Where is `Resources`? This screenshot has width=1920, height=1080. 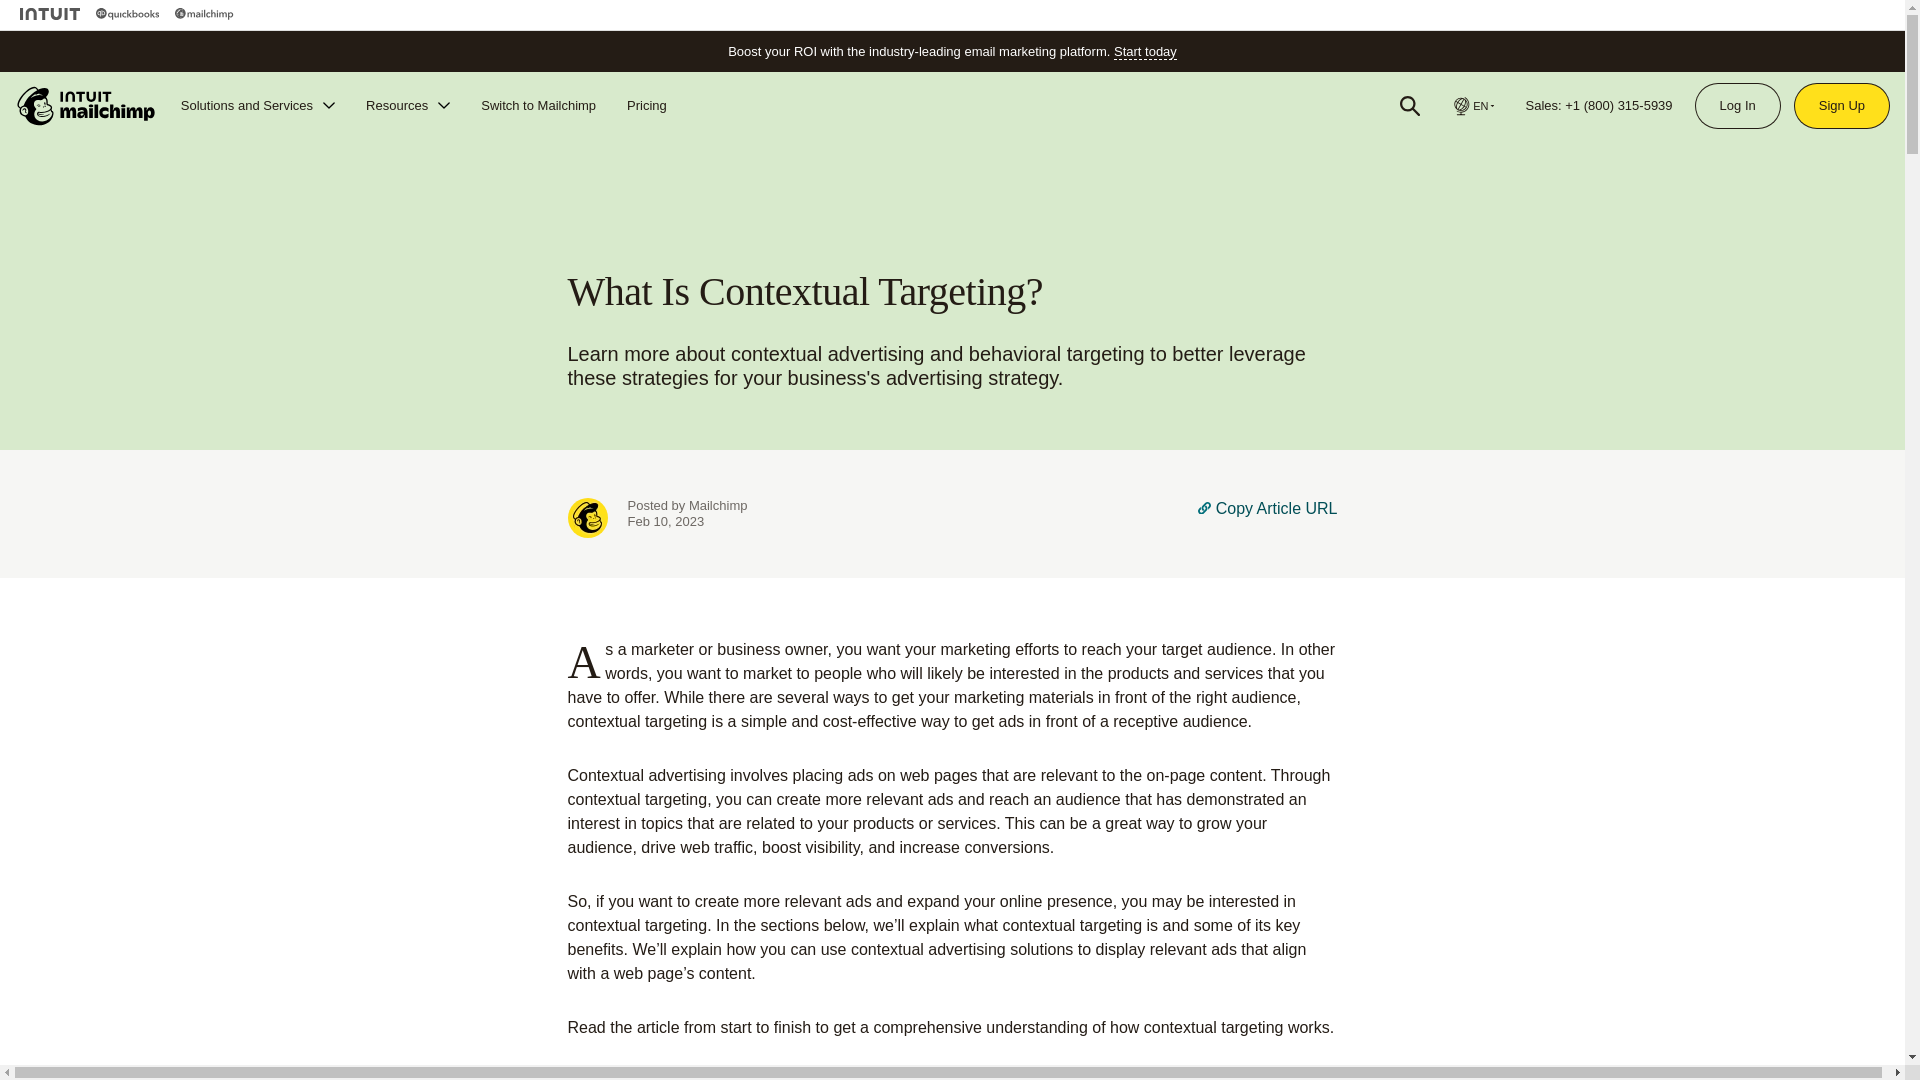
Resources is located at coordinates (408, 105).